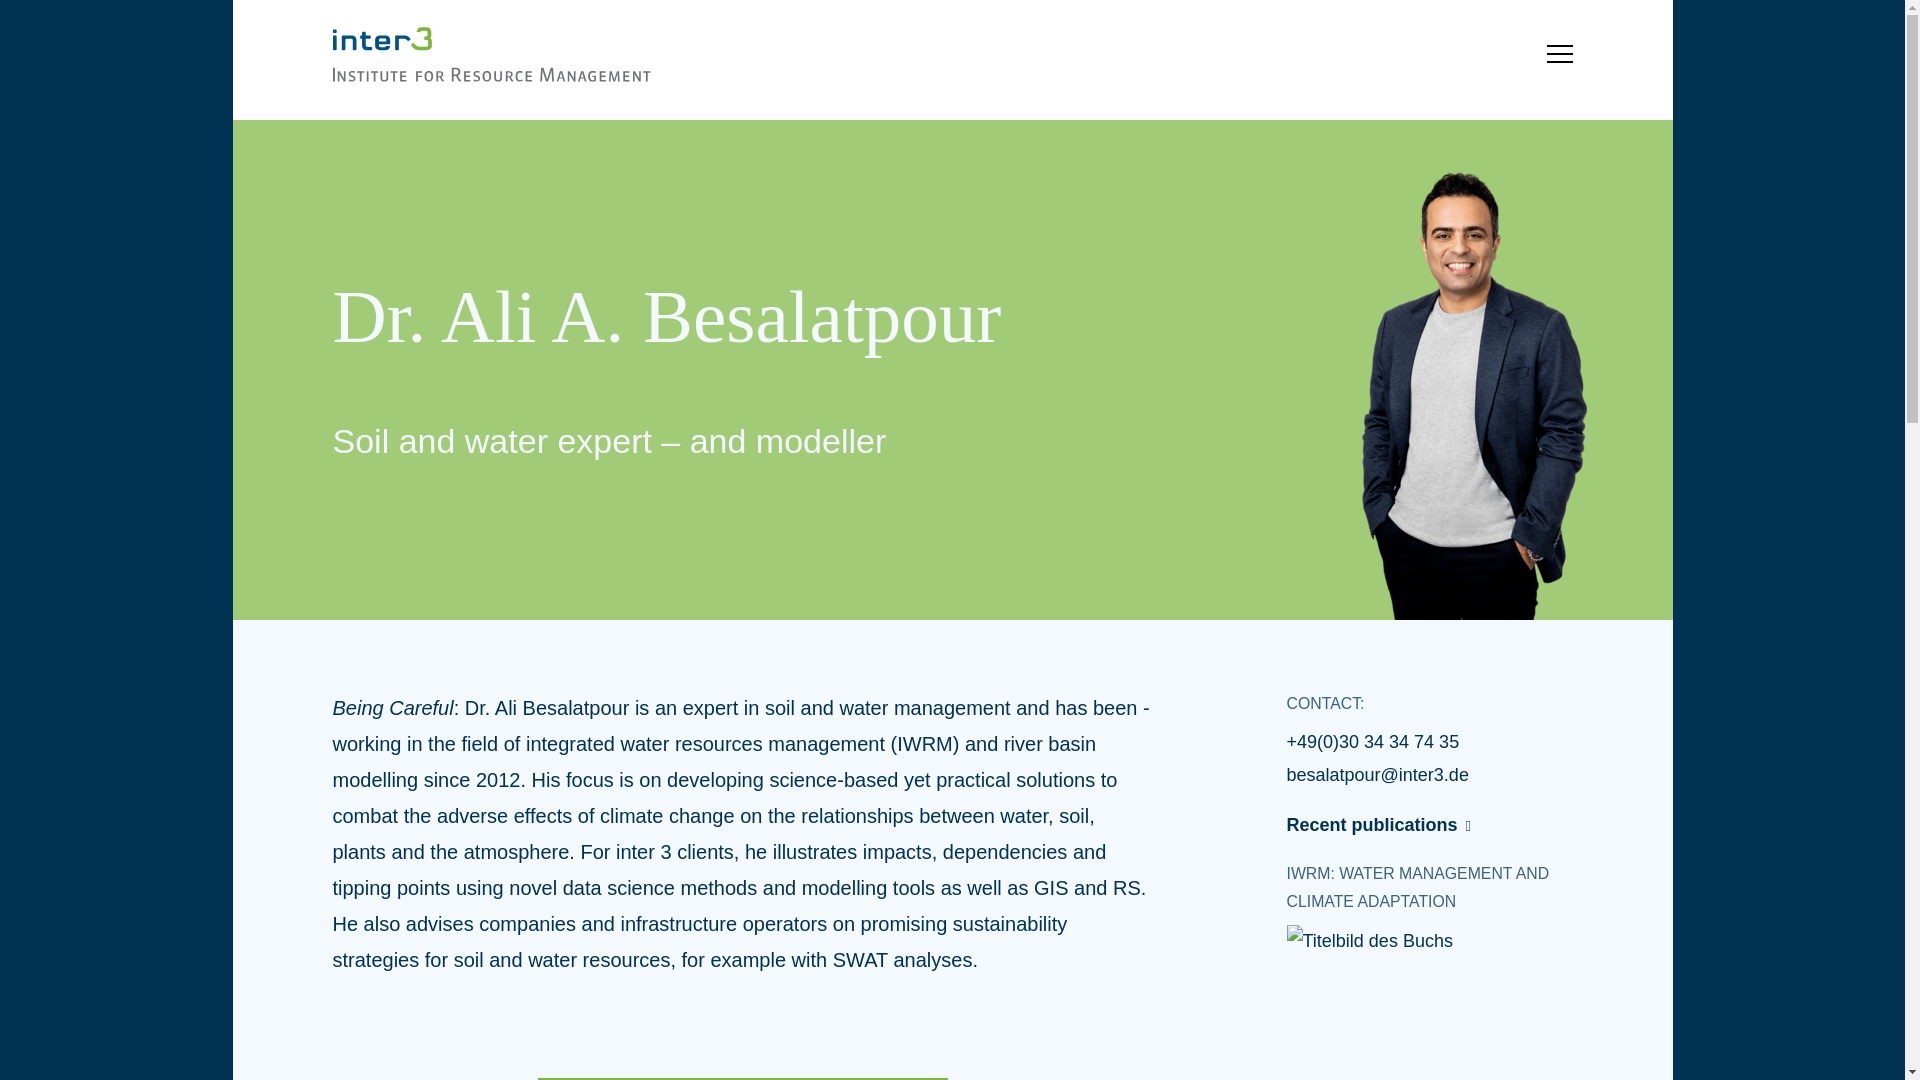 The image size is (1920, 1080). Describe the element at coordinates (1198, 458) in the screenshot. I see `Fostering implementation` at that location.